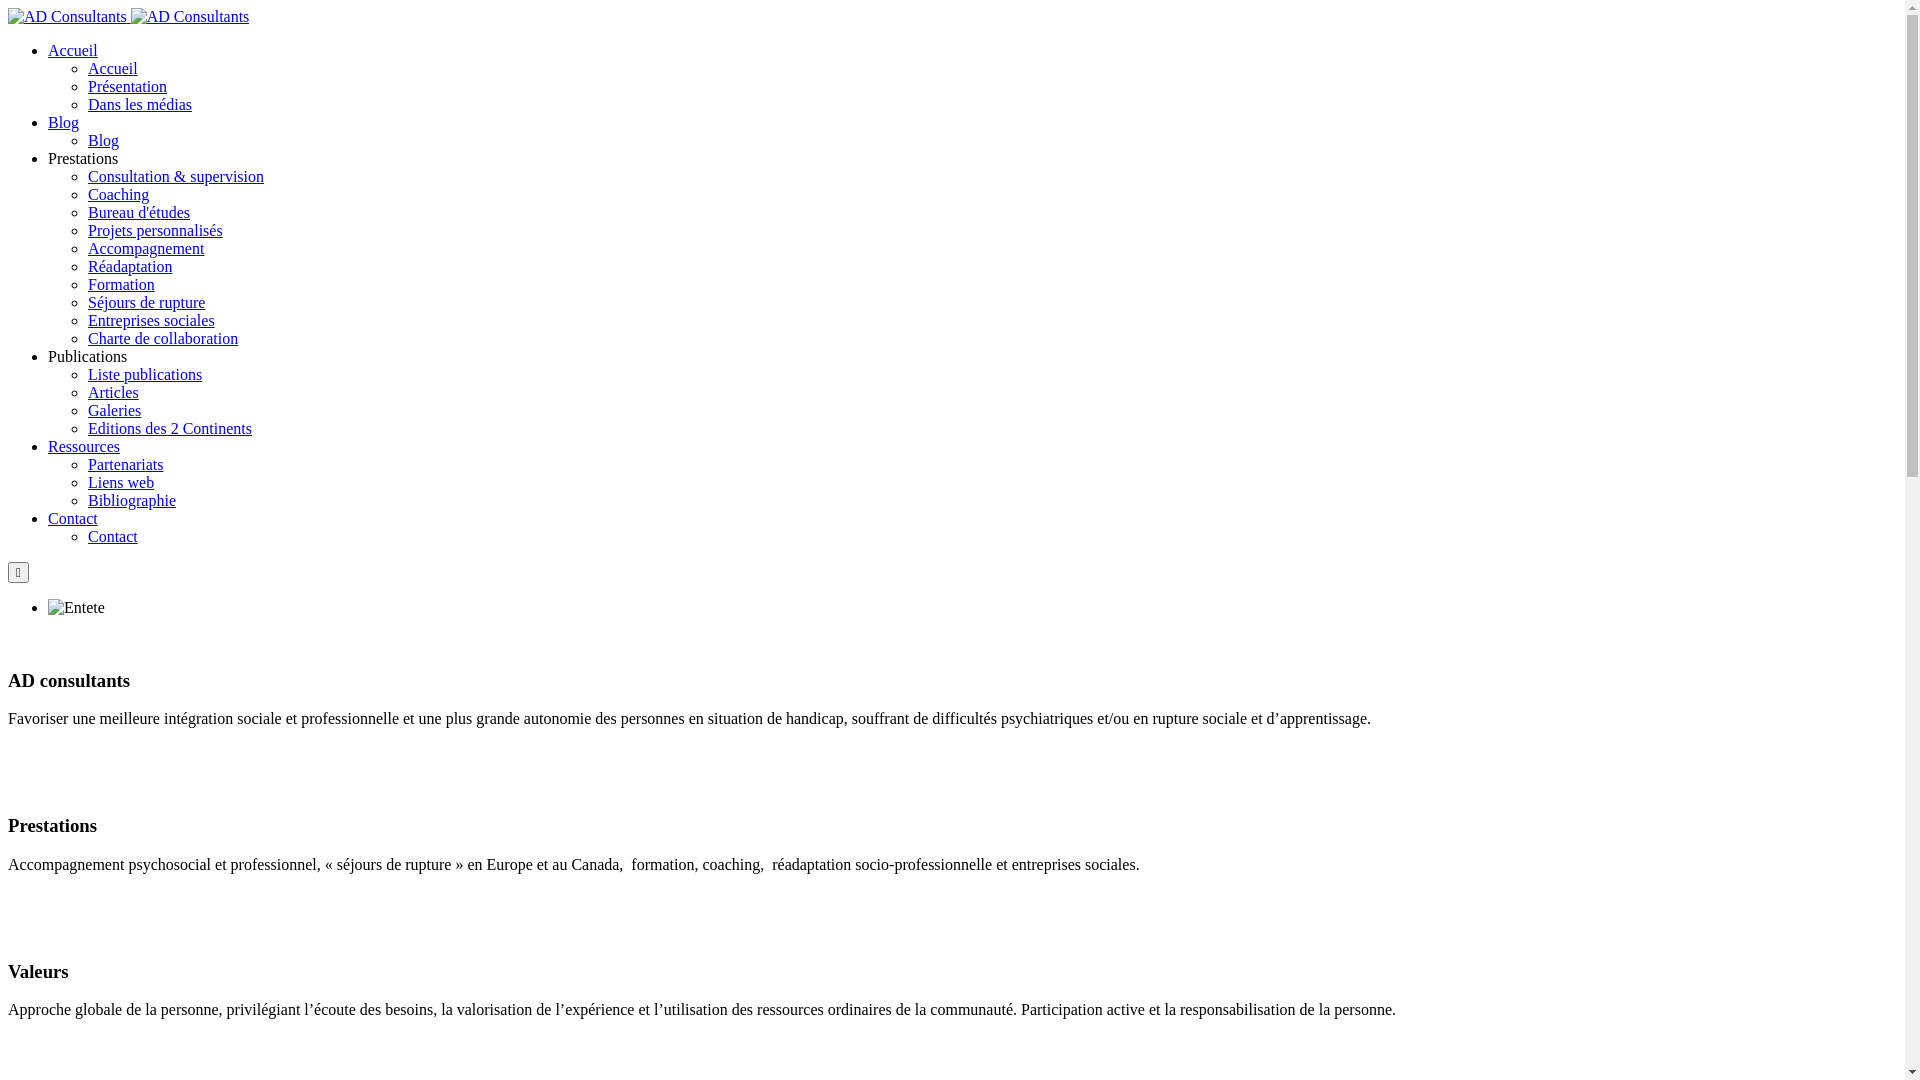  I want to click on Blog, so click(64, 122).